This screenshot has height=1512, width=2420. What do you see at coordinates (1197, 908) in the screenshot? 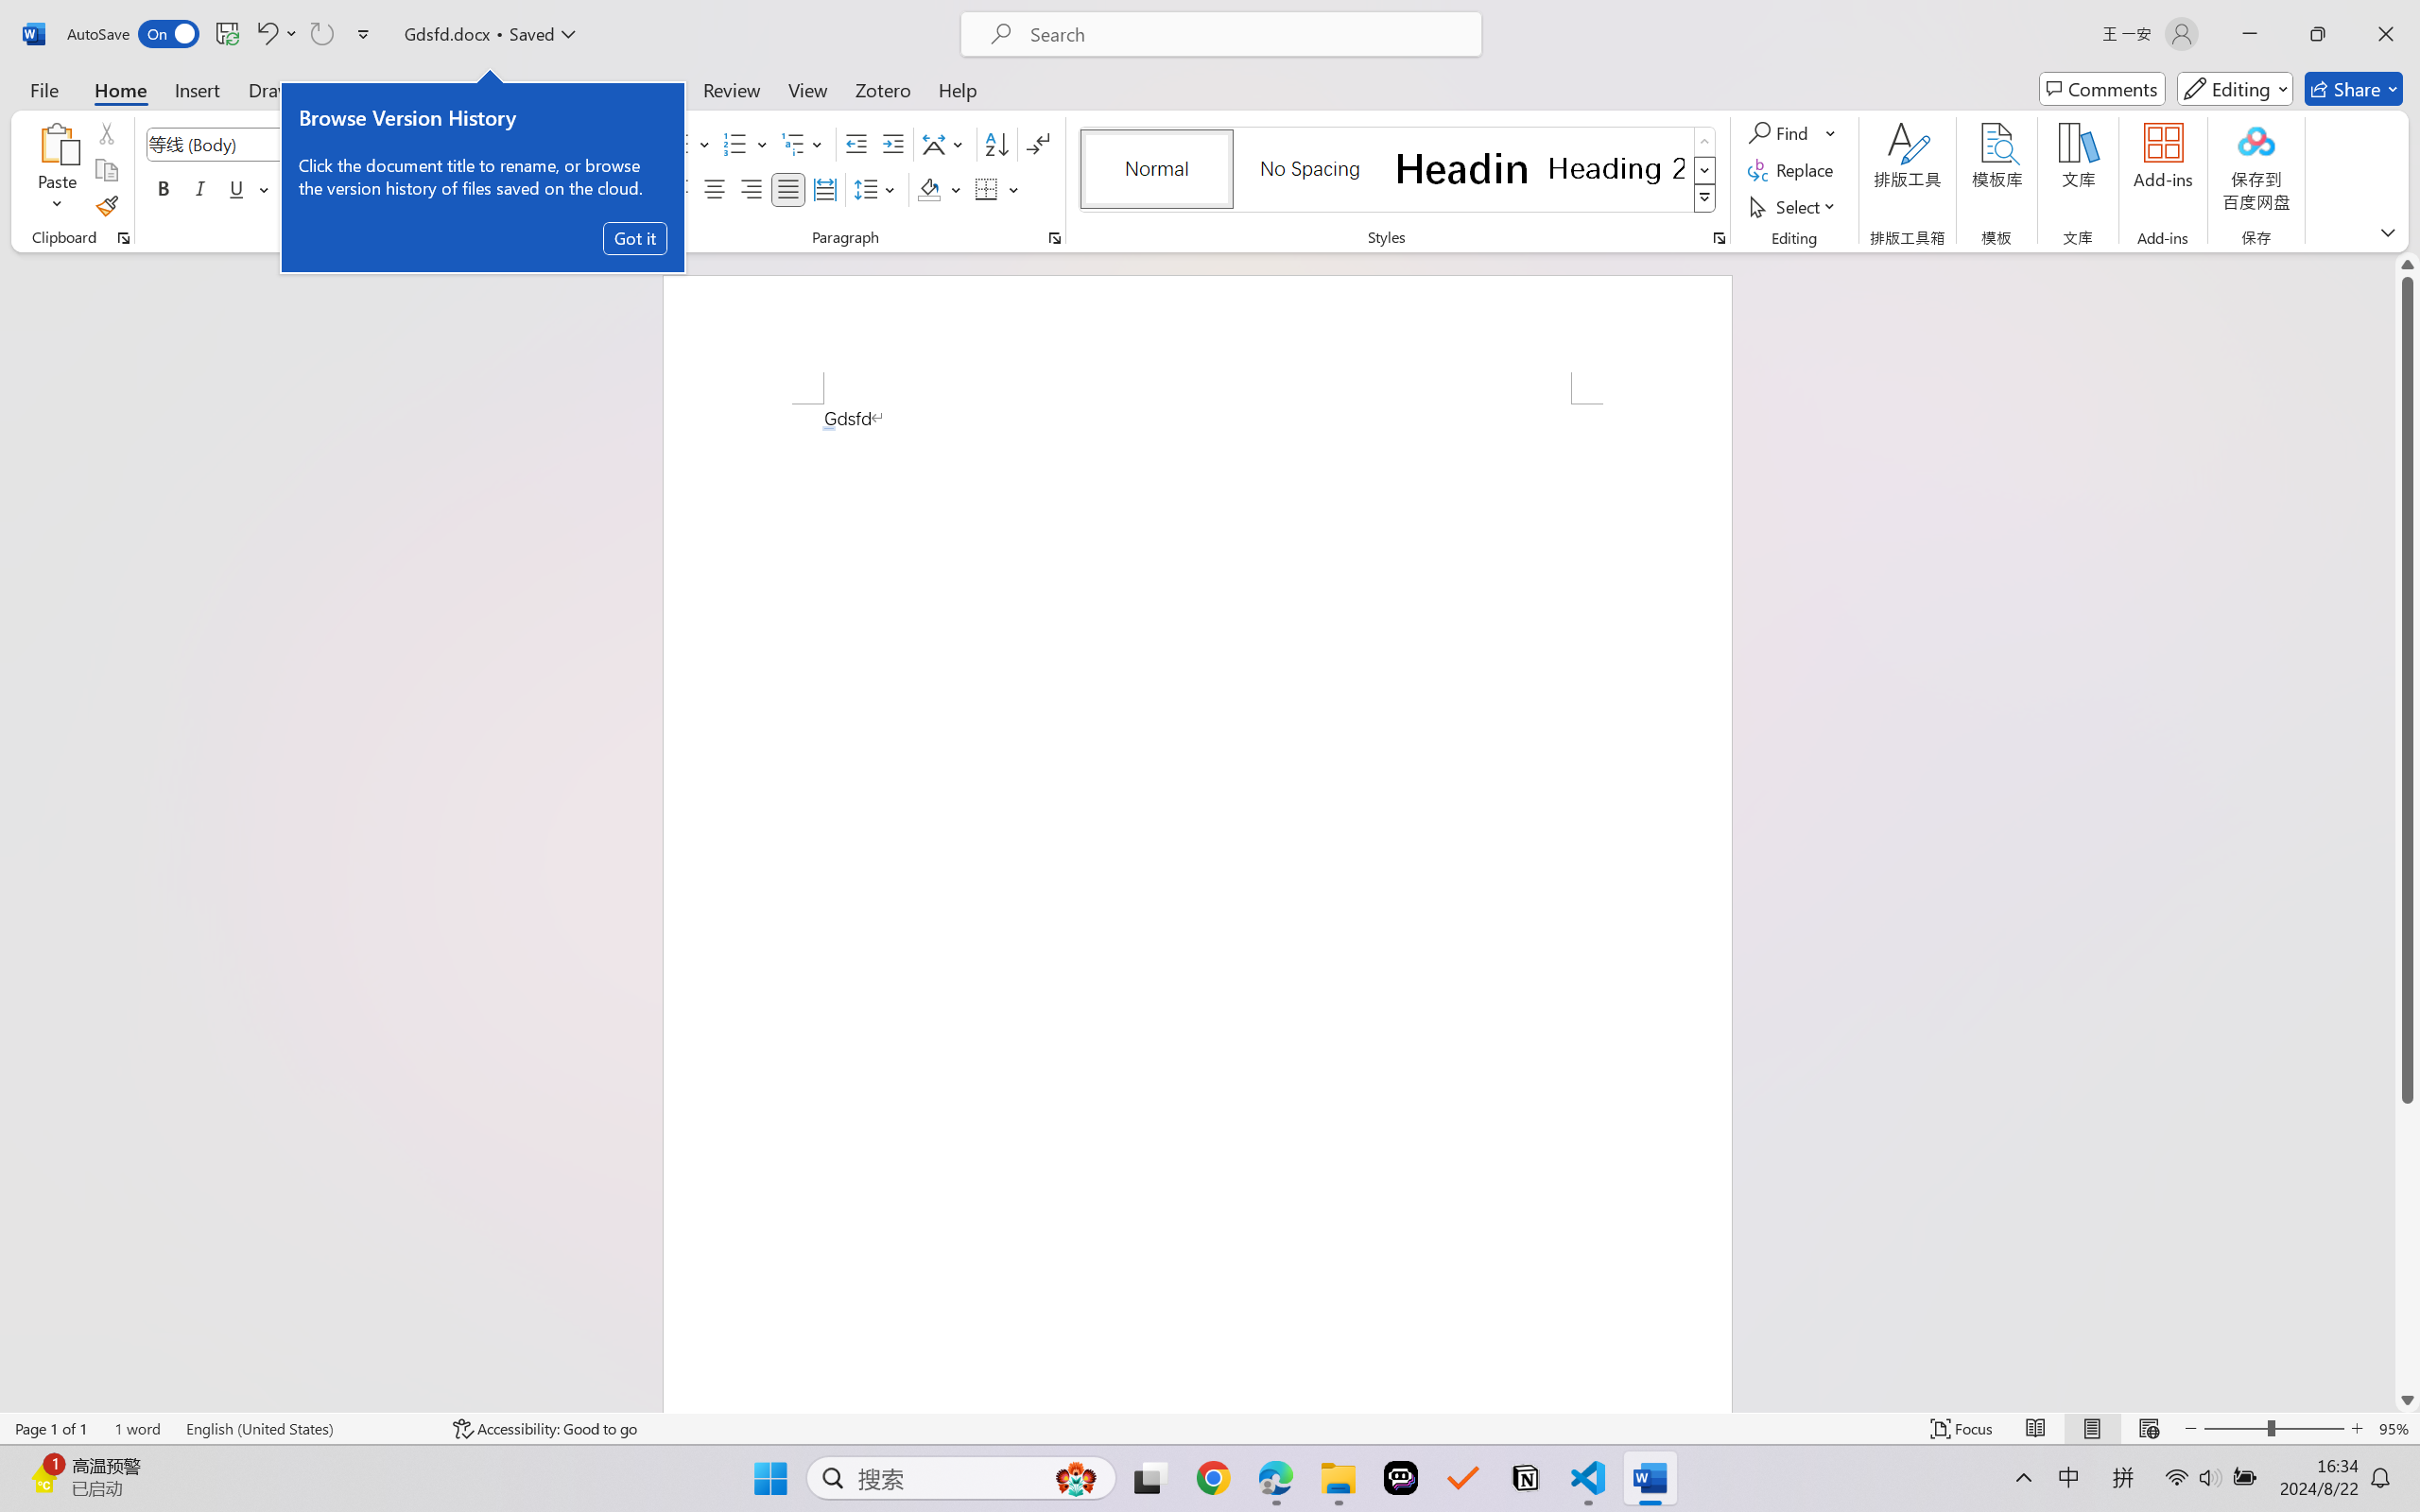
I see `Page 1 content` at bounding box center [1197, 908].